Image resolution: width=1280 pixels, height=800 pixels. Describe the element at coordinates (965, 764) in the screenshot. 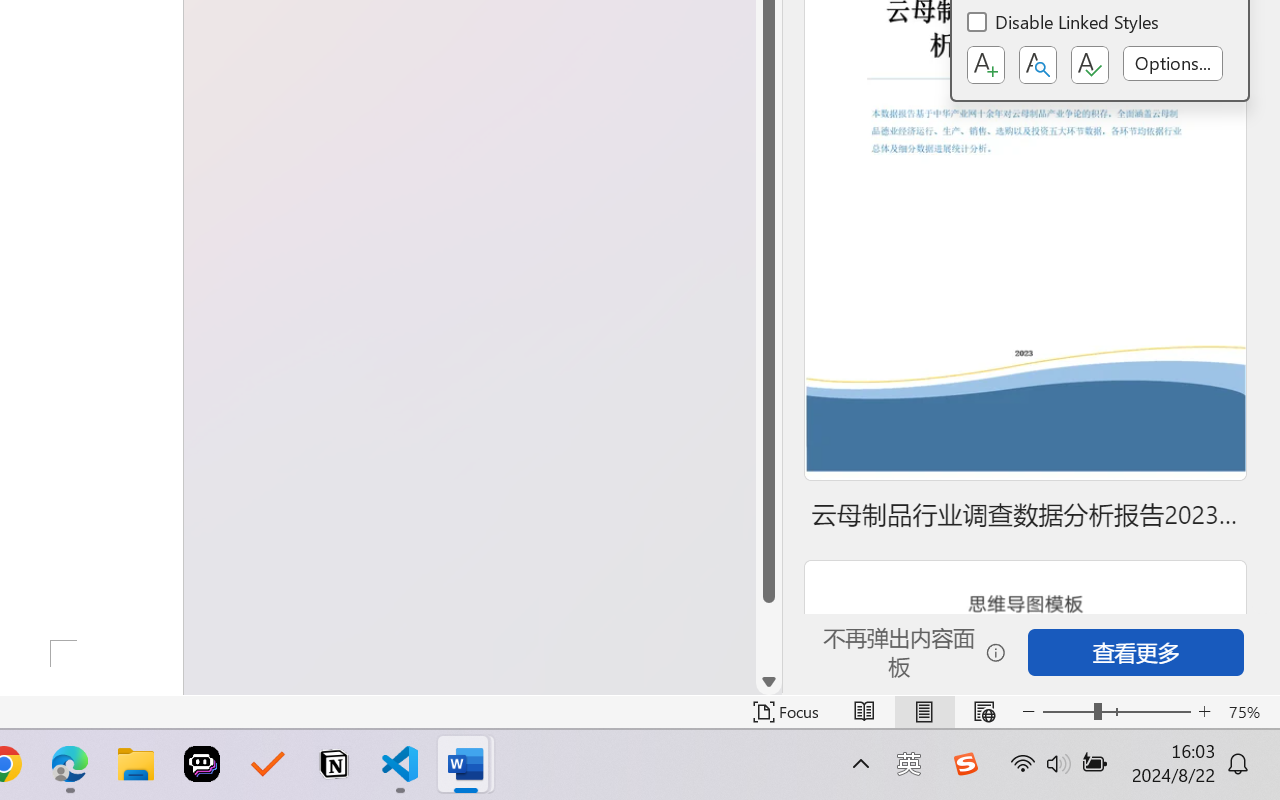

I see `Class: Image` at that location.